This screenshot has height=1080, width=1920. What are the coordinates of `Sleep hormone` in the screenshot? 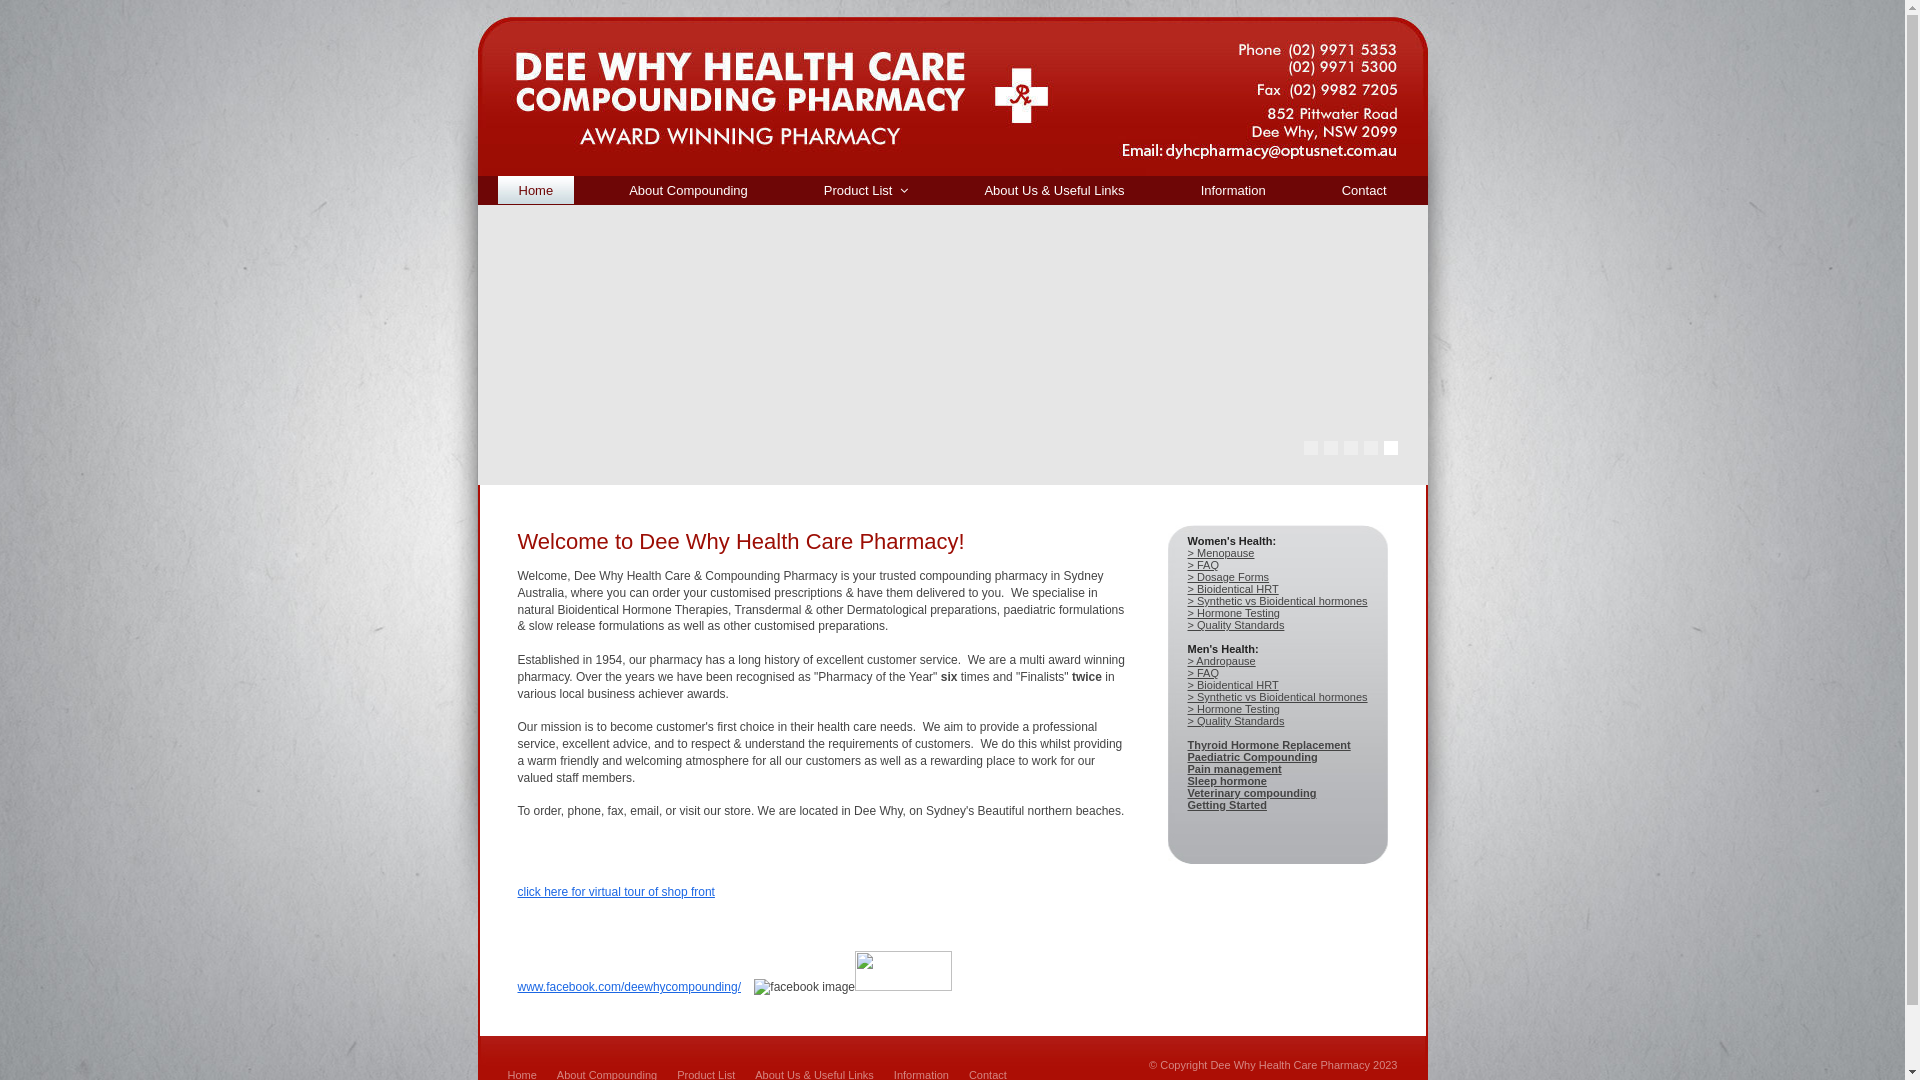 It's located at (1228, 781).